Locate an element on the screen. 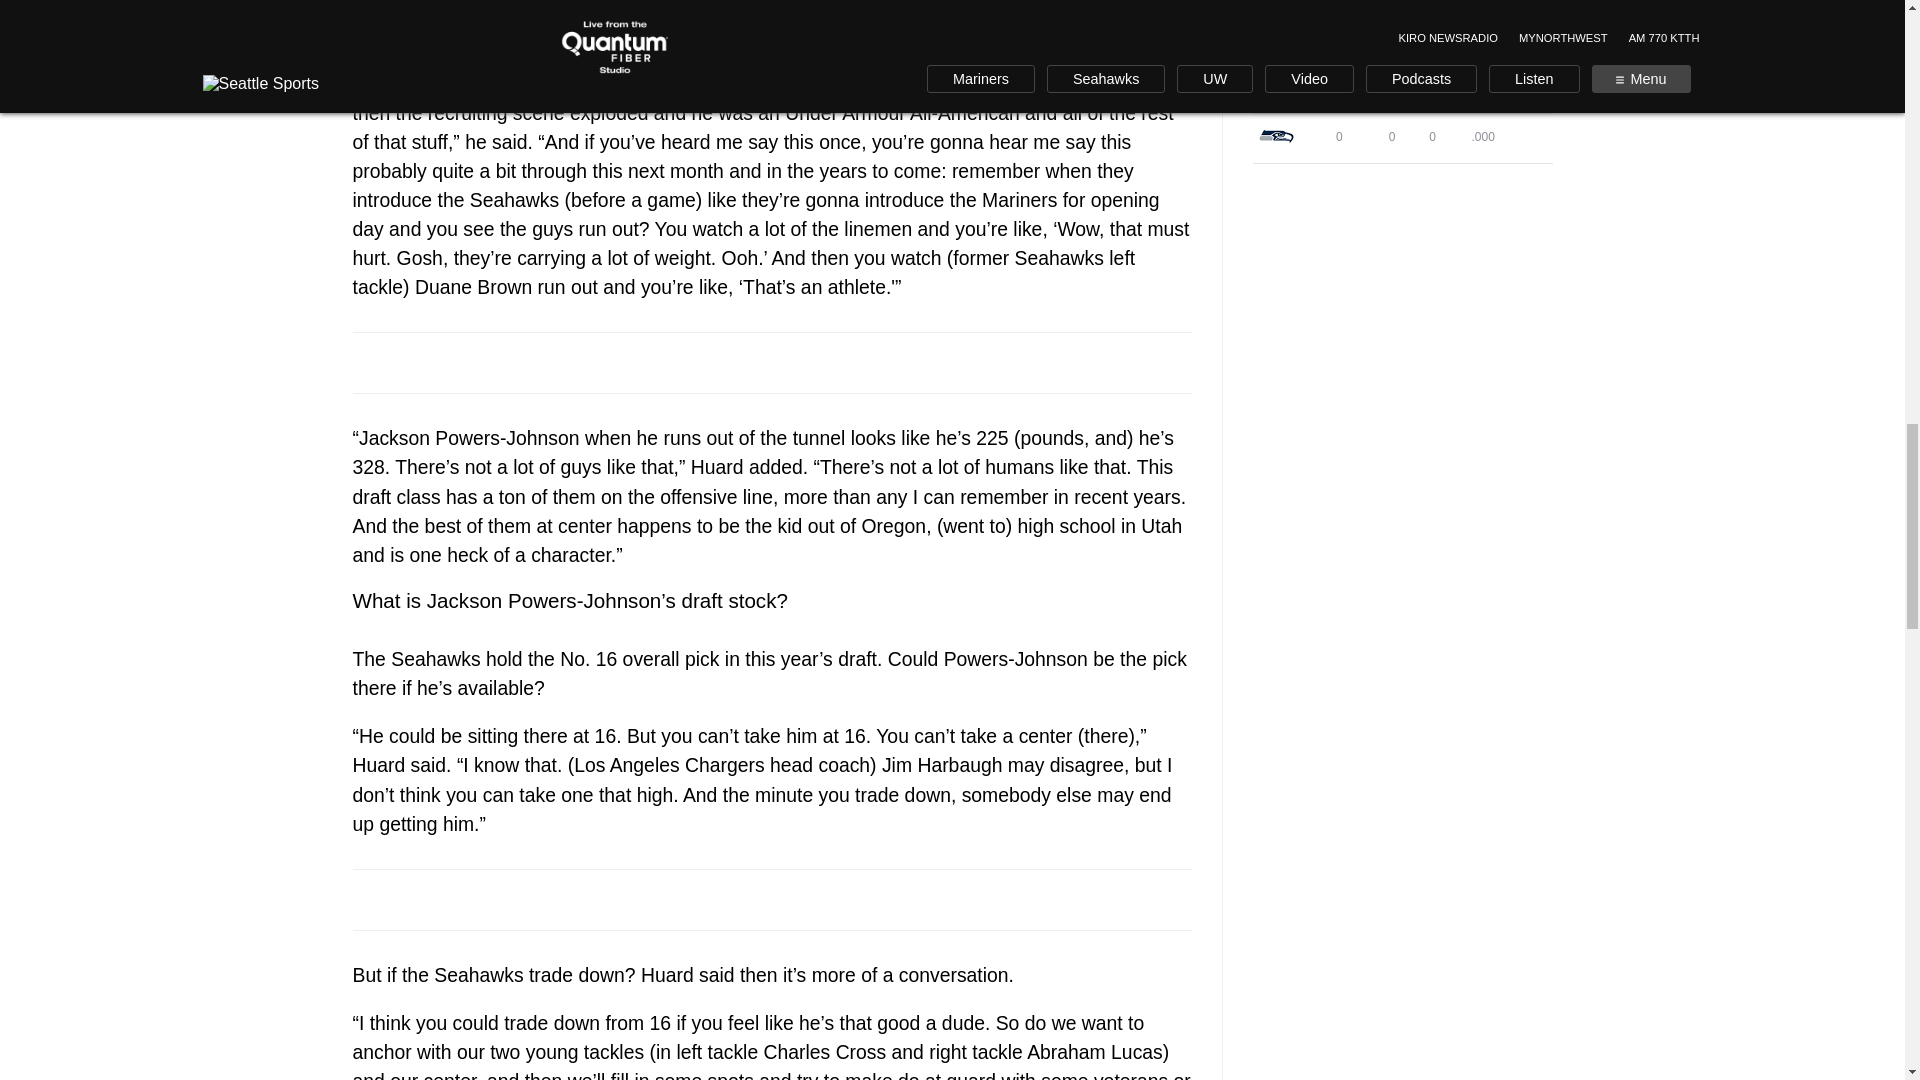  widget is located at coordinates (1401, 82).